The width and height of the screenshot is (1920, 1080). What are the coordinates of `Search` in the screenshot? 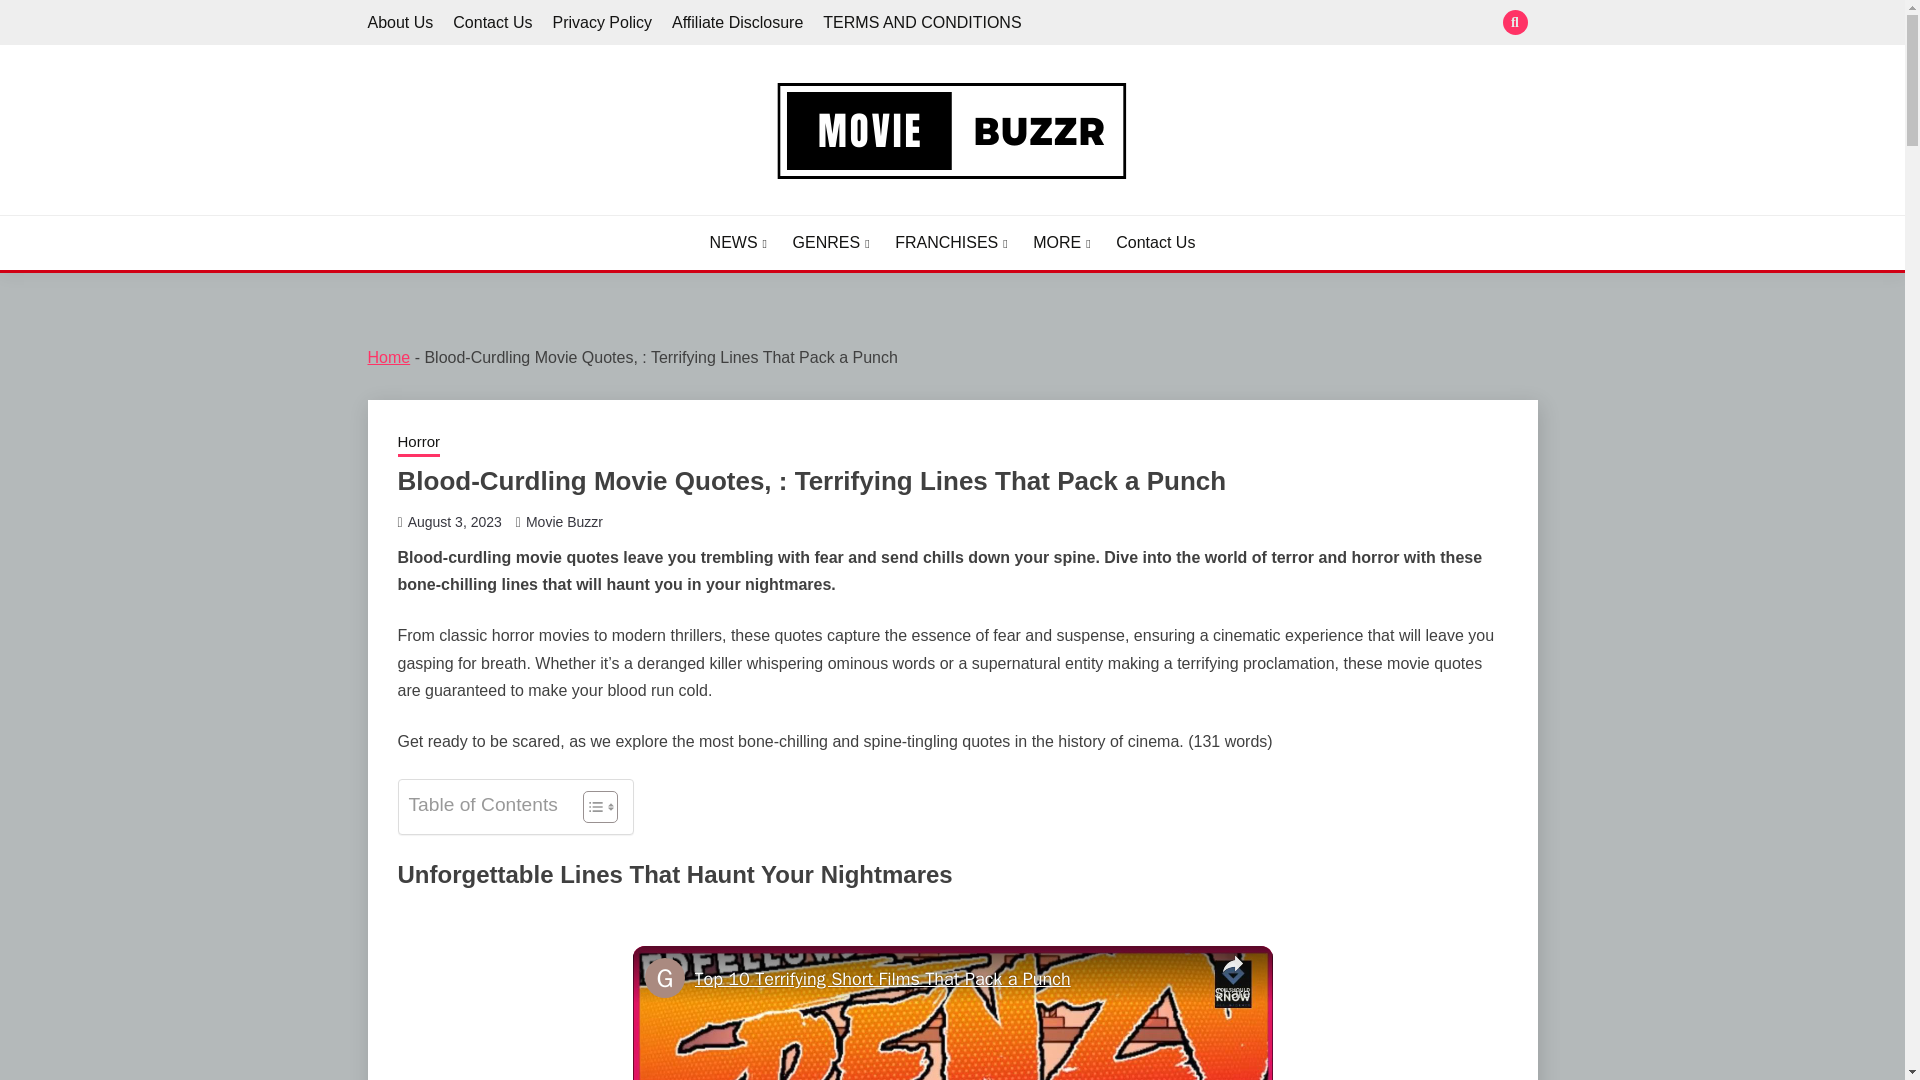 It's located at (1098, 24).